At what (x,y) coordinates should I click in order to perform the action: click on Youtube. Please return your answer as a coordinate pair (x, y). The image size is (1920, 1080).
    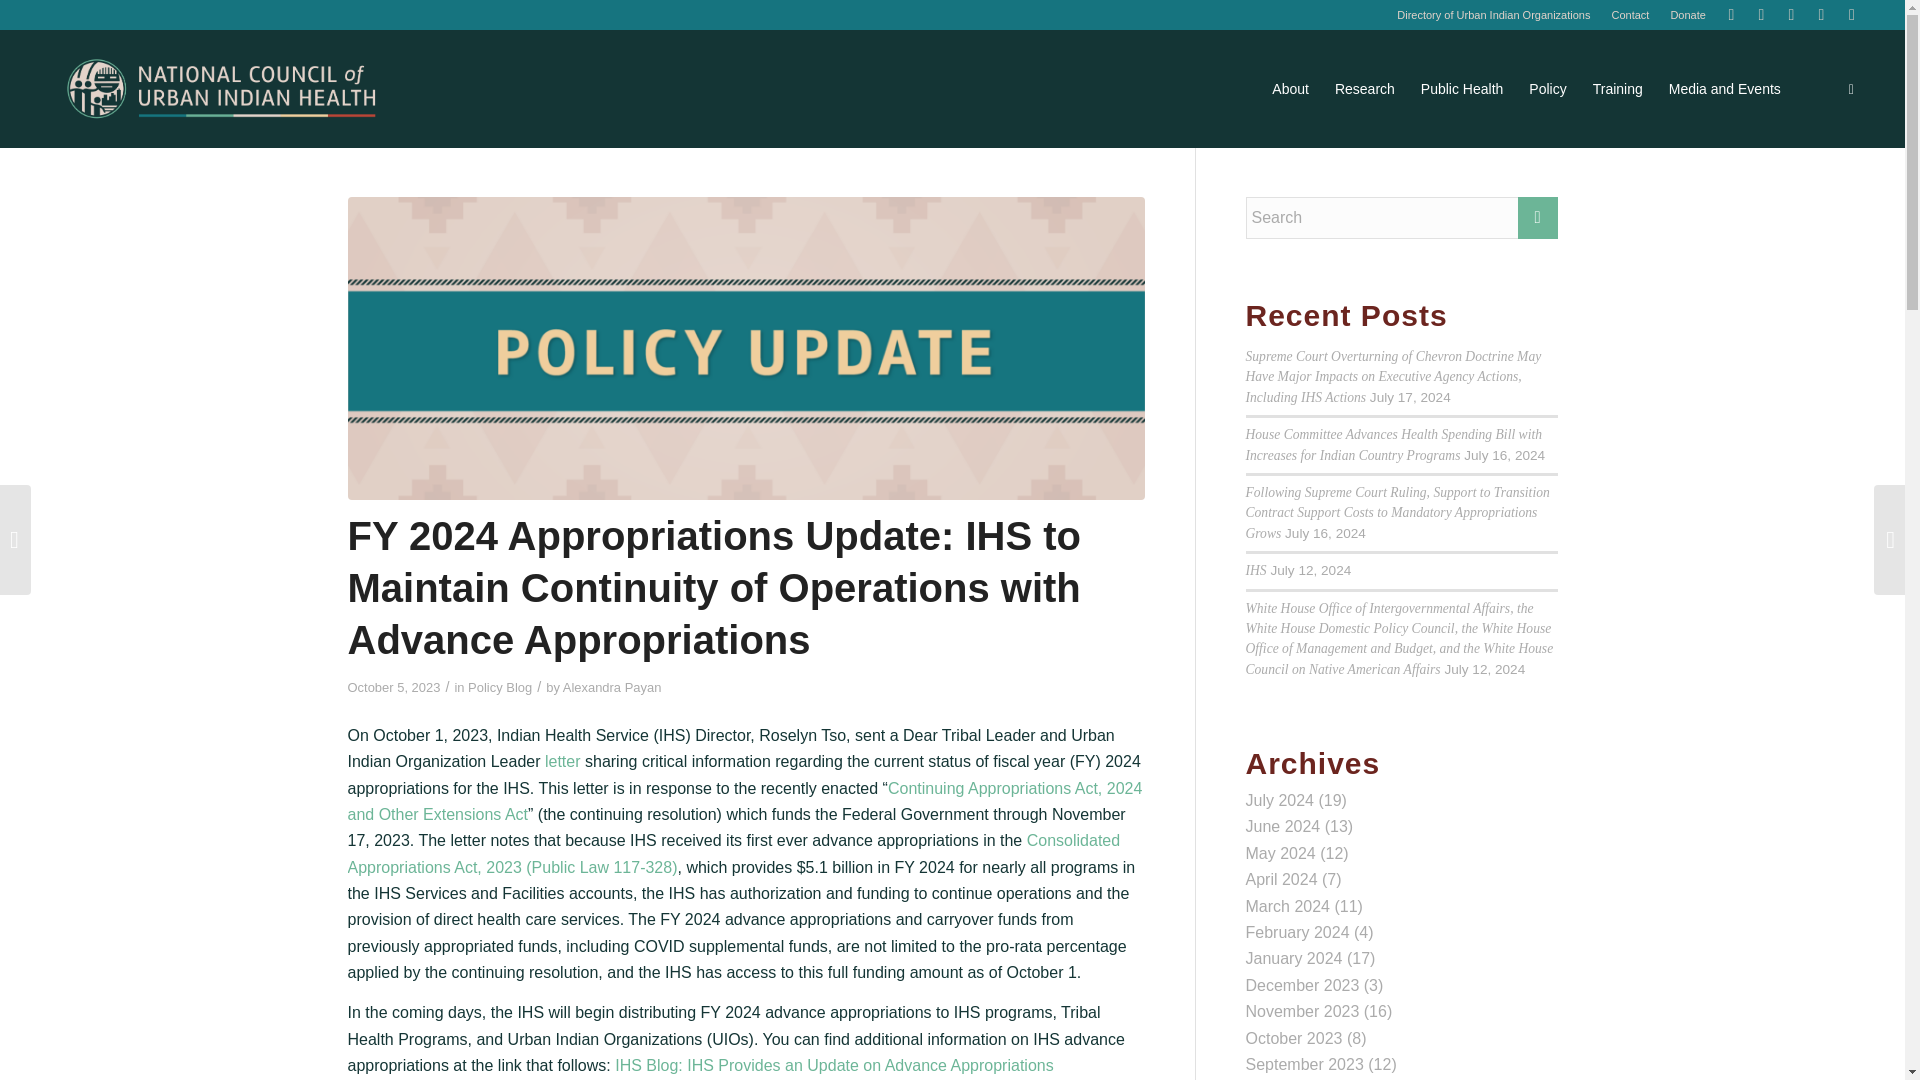
    Looking at the image, I should click on (1792, 15).